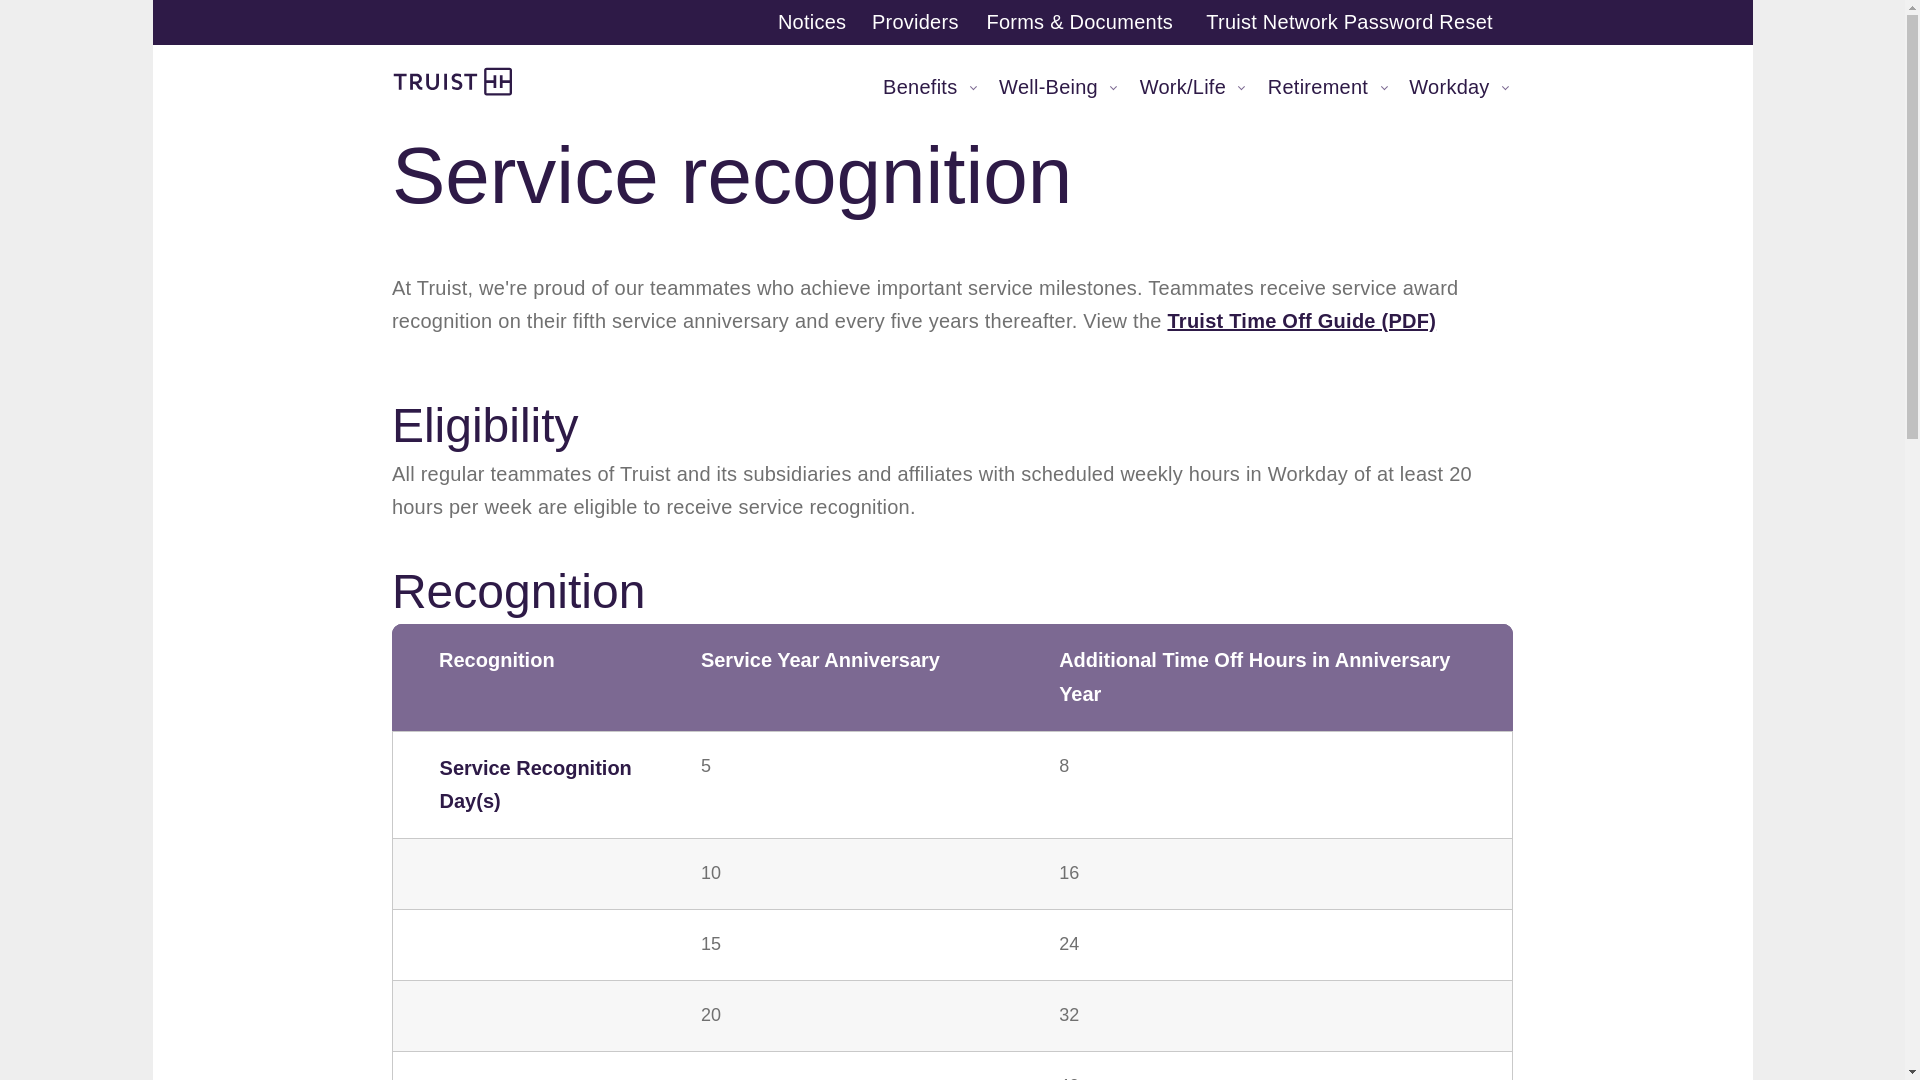 The height and width of the screenshot is (1080, 1920). Describe the element at coordinates (919, 22) in the screenshot. I see `Skip to main content` at that location.